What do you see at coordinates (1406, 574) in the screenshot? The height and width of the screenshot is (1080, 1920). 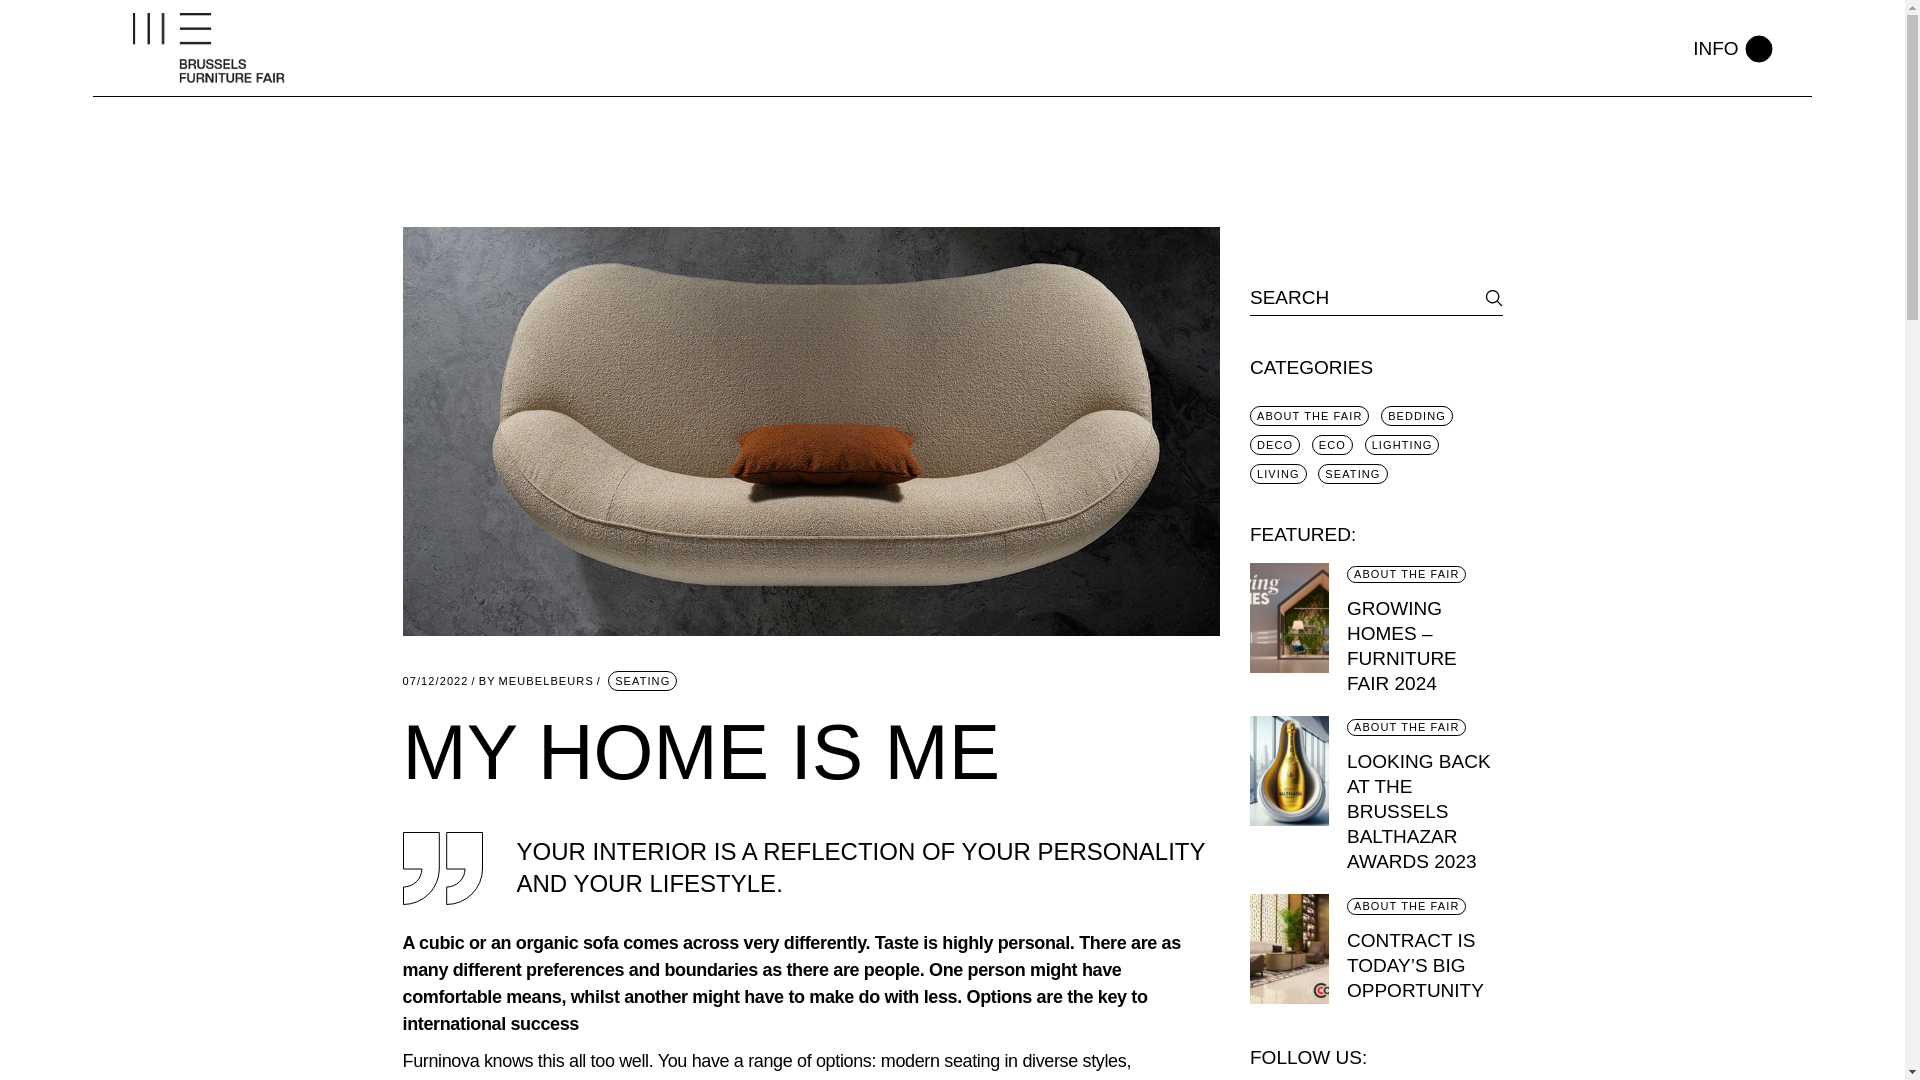 I see `LIVING` at bounding box center [1406, 574].